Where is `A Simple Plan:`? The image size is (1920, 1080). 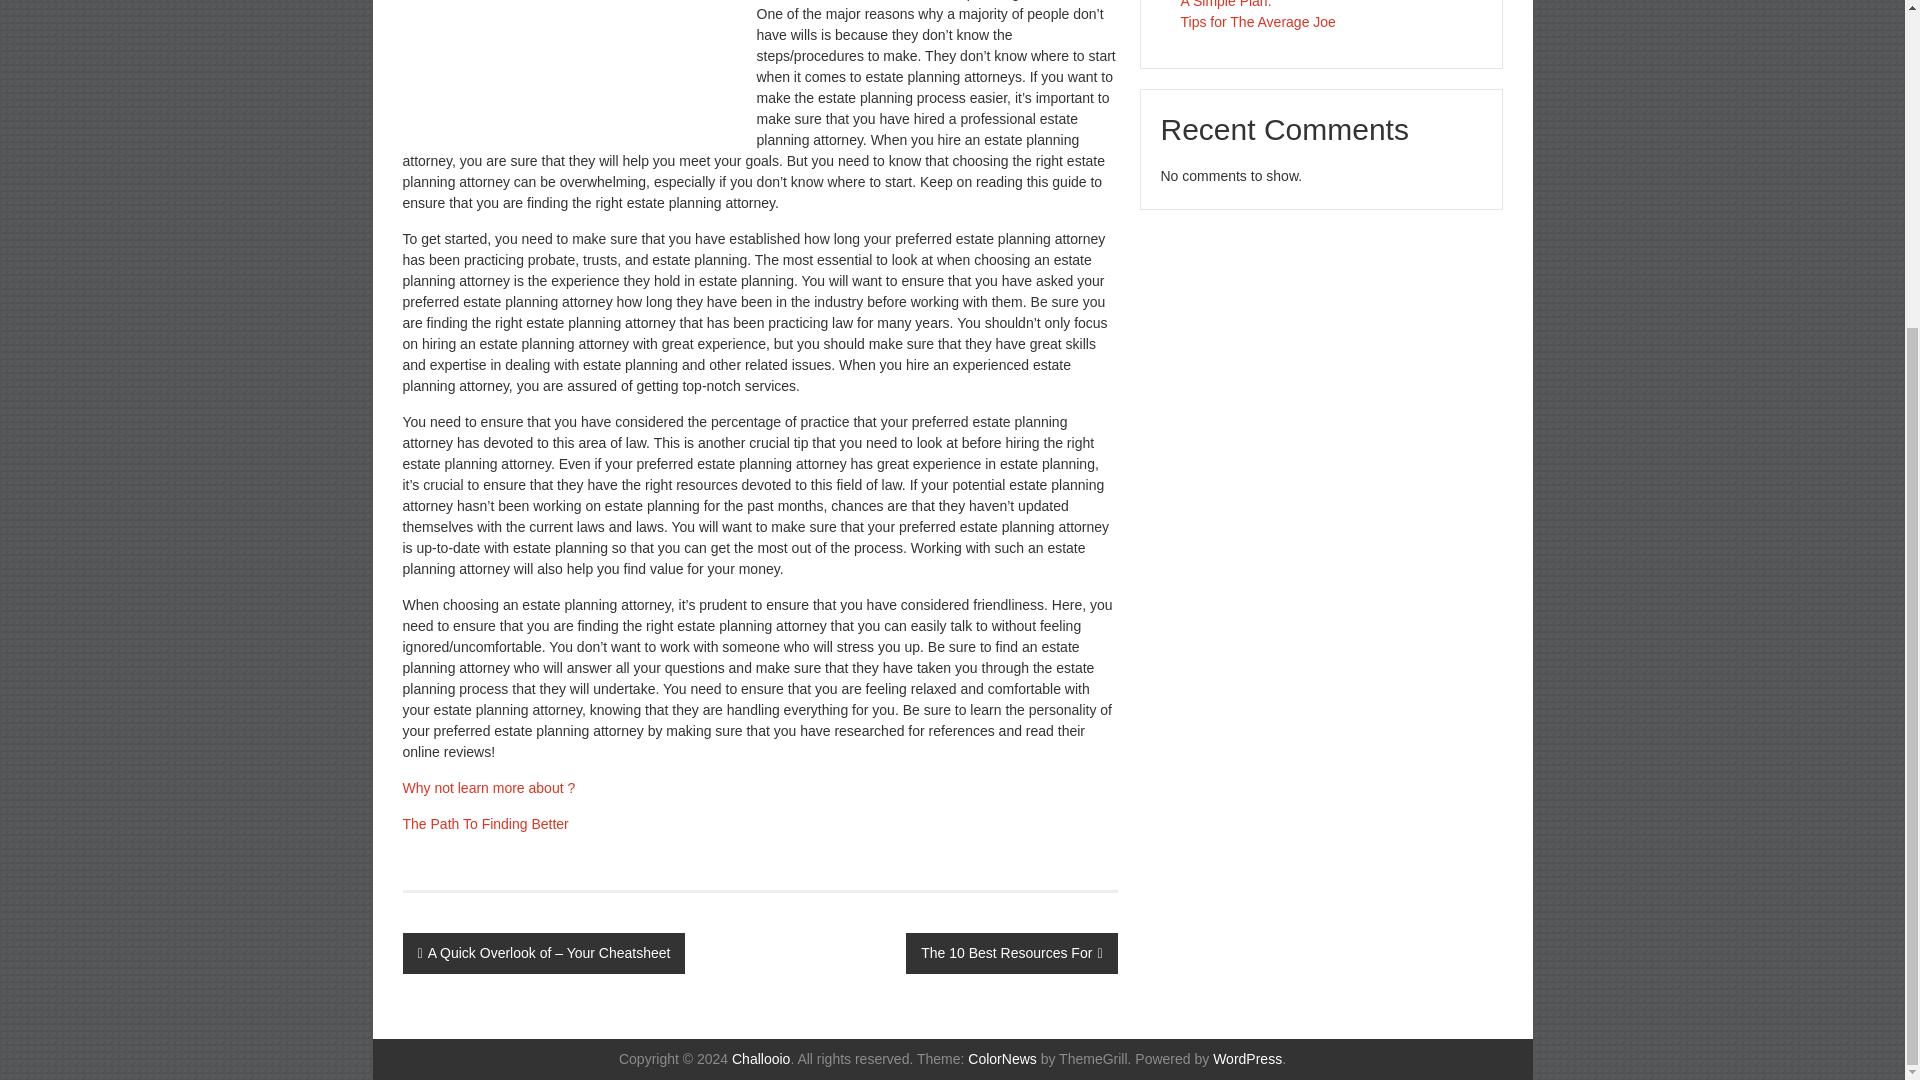 A Simple Plan: is located at coordinates (1226, 4).